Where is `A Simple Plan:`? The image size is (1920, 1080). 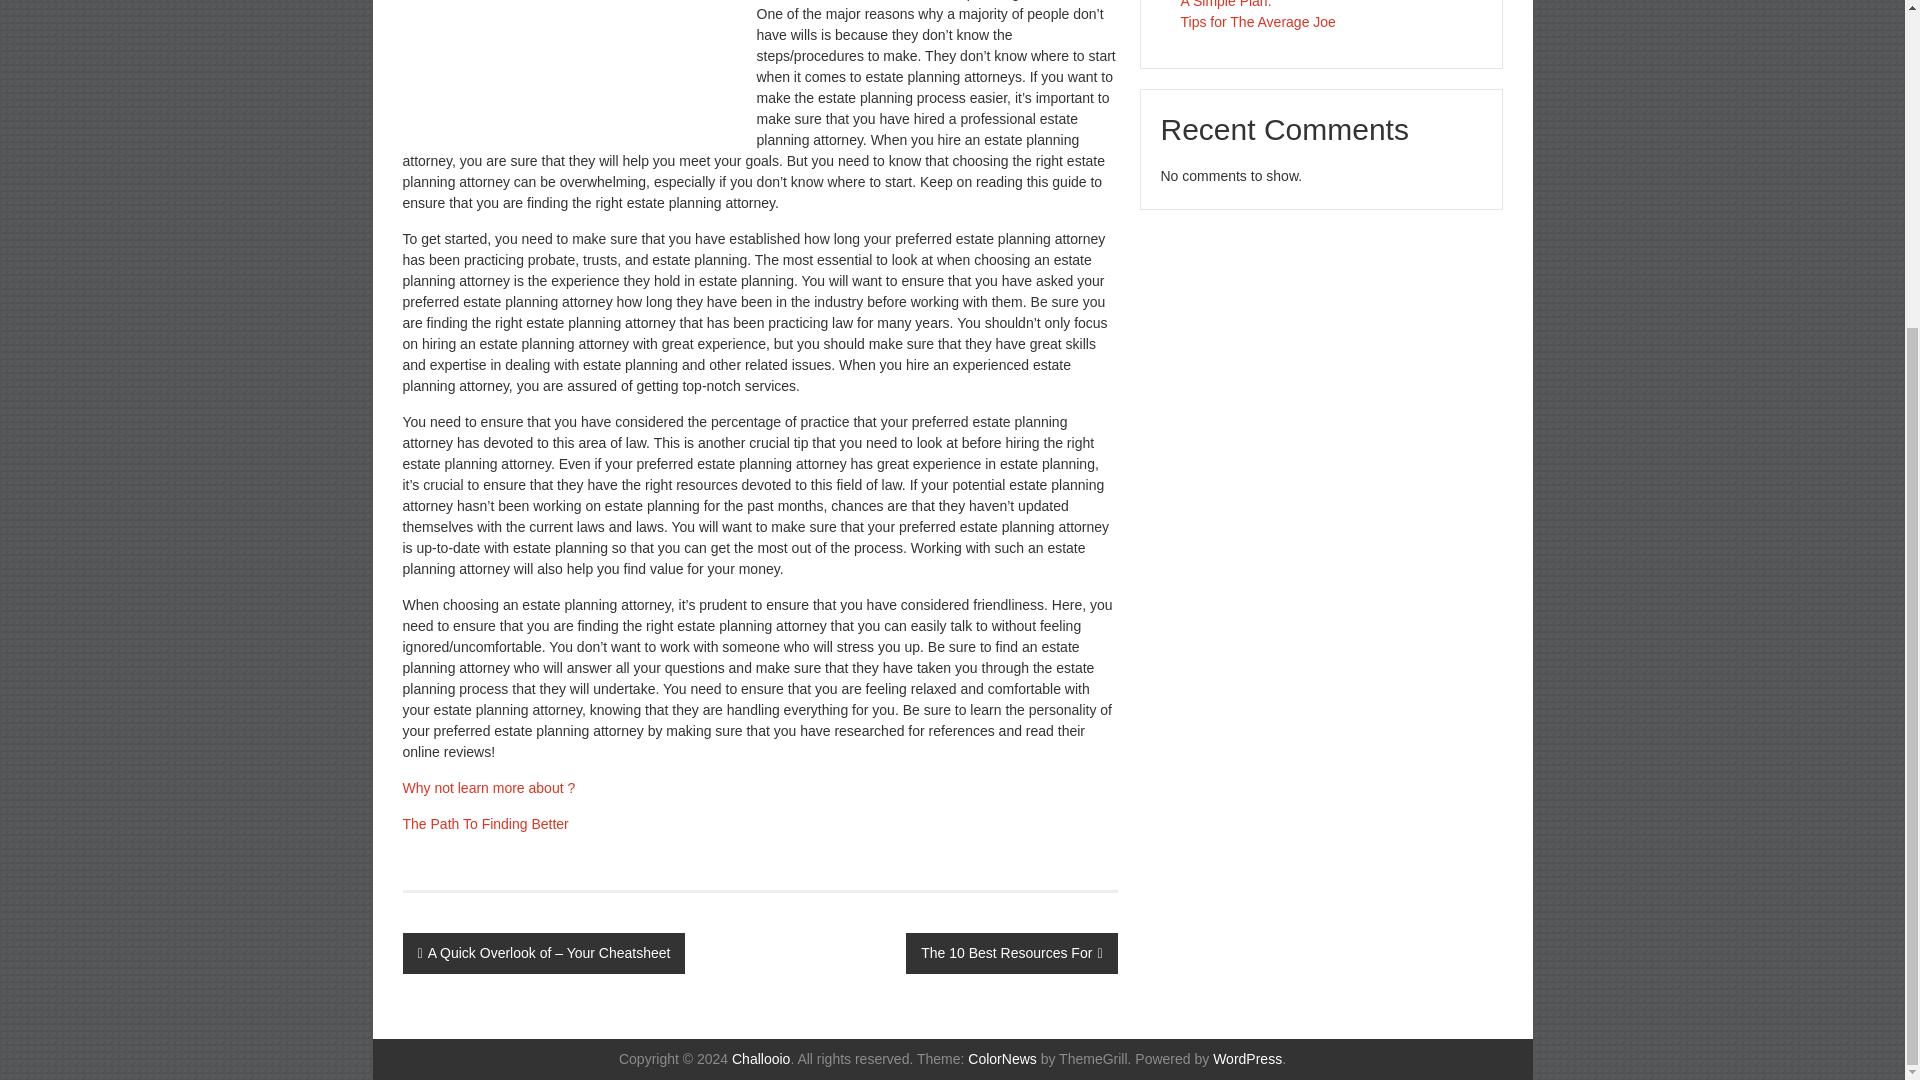 A Simple Plan: is located at coordinates (1226, 4).